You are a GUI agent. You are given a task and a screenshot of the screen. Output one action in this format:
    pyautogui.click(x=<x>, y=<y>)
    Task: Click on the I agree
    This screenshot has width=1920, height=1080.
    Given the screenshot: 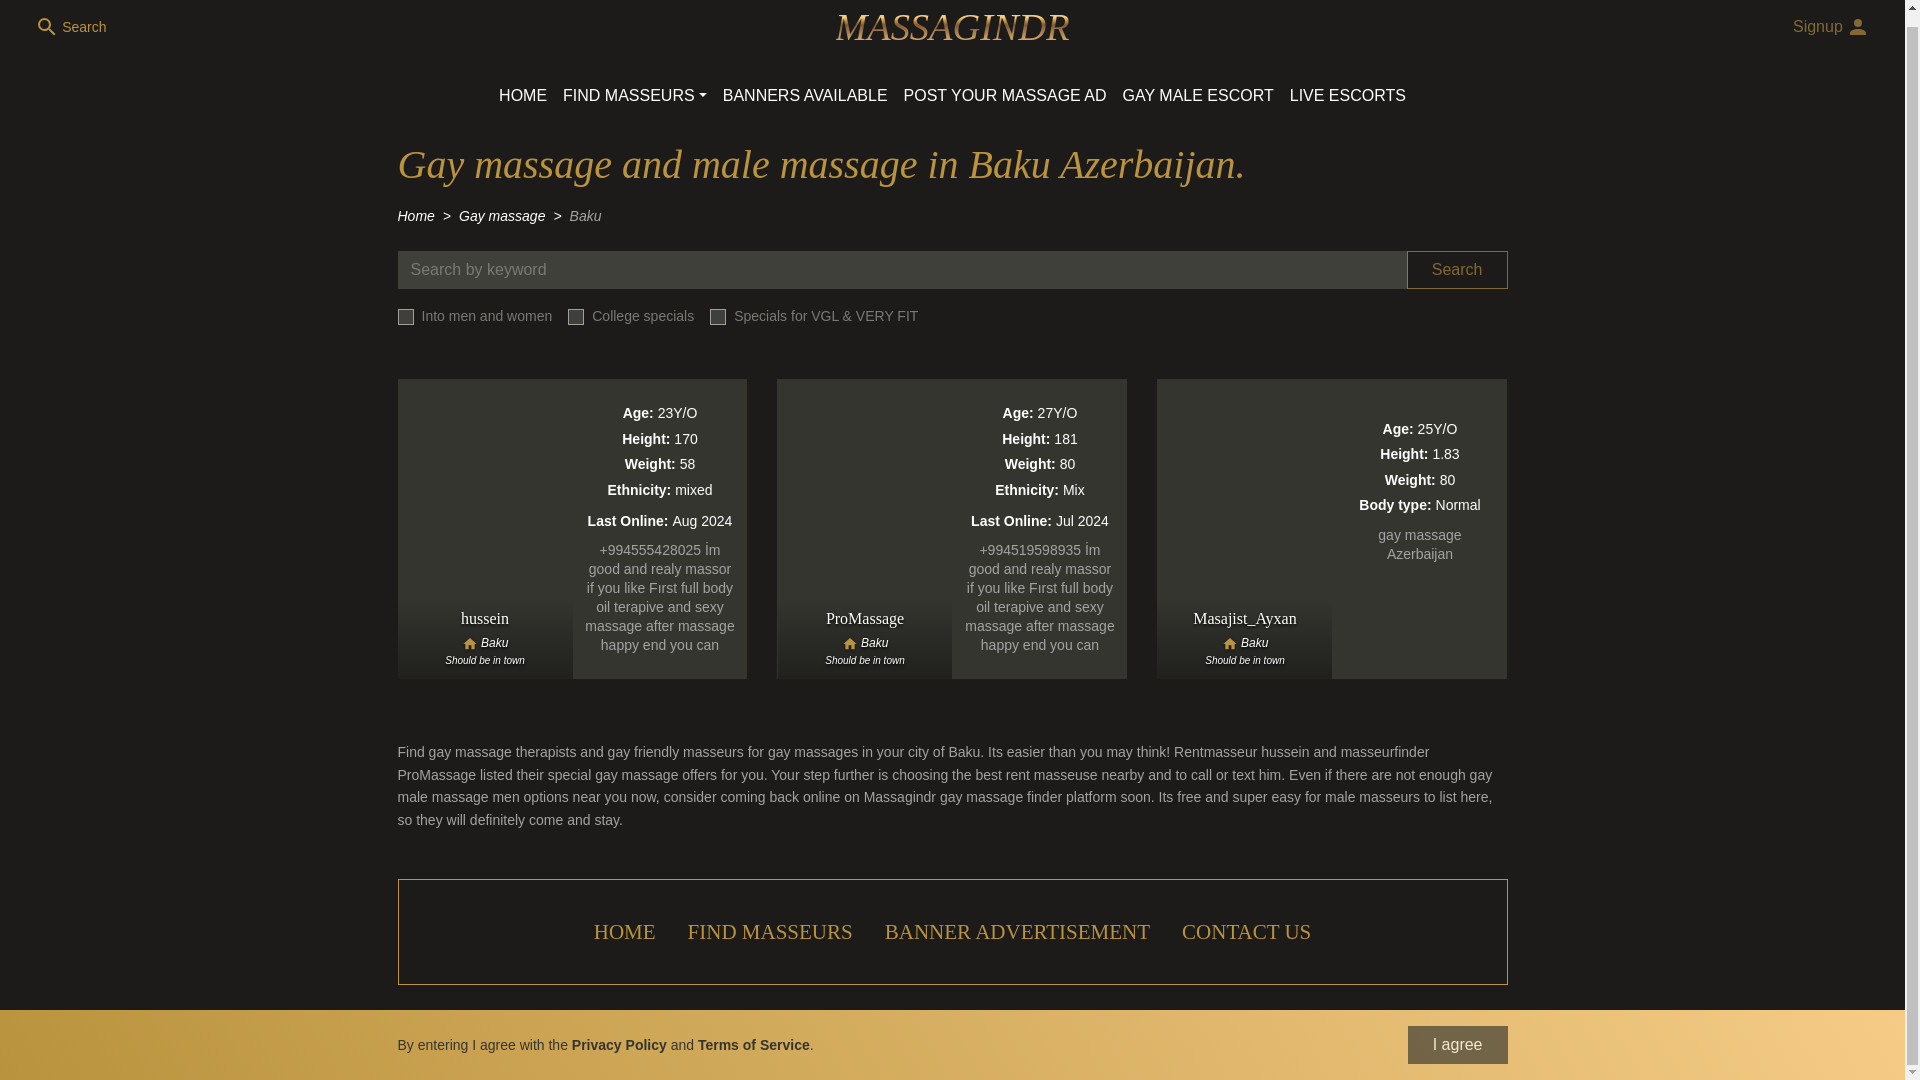 What is the action you would take?
    pyautogui.click(x=1457, y=1032)
    